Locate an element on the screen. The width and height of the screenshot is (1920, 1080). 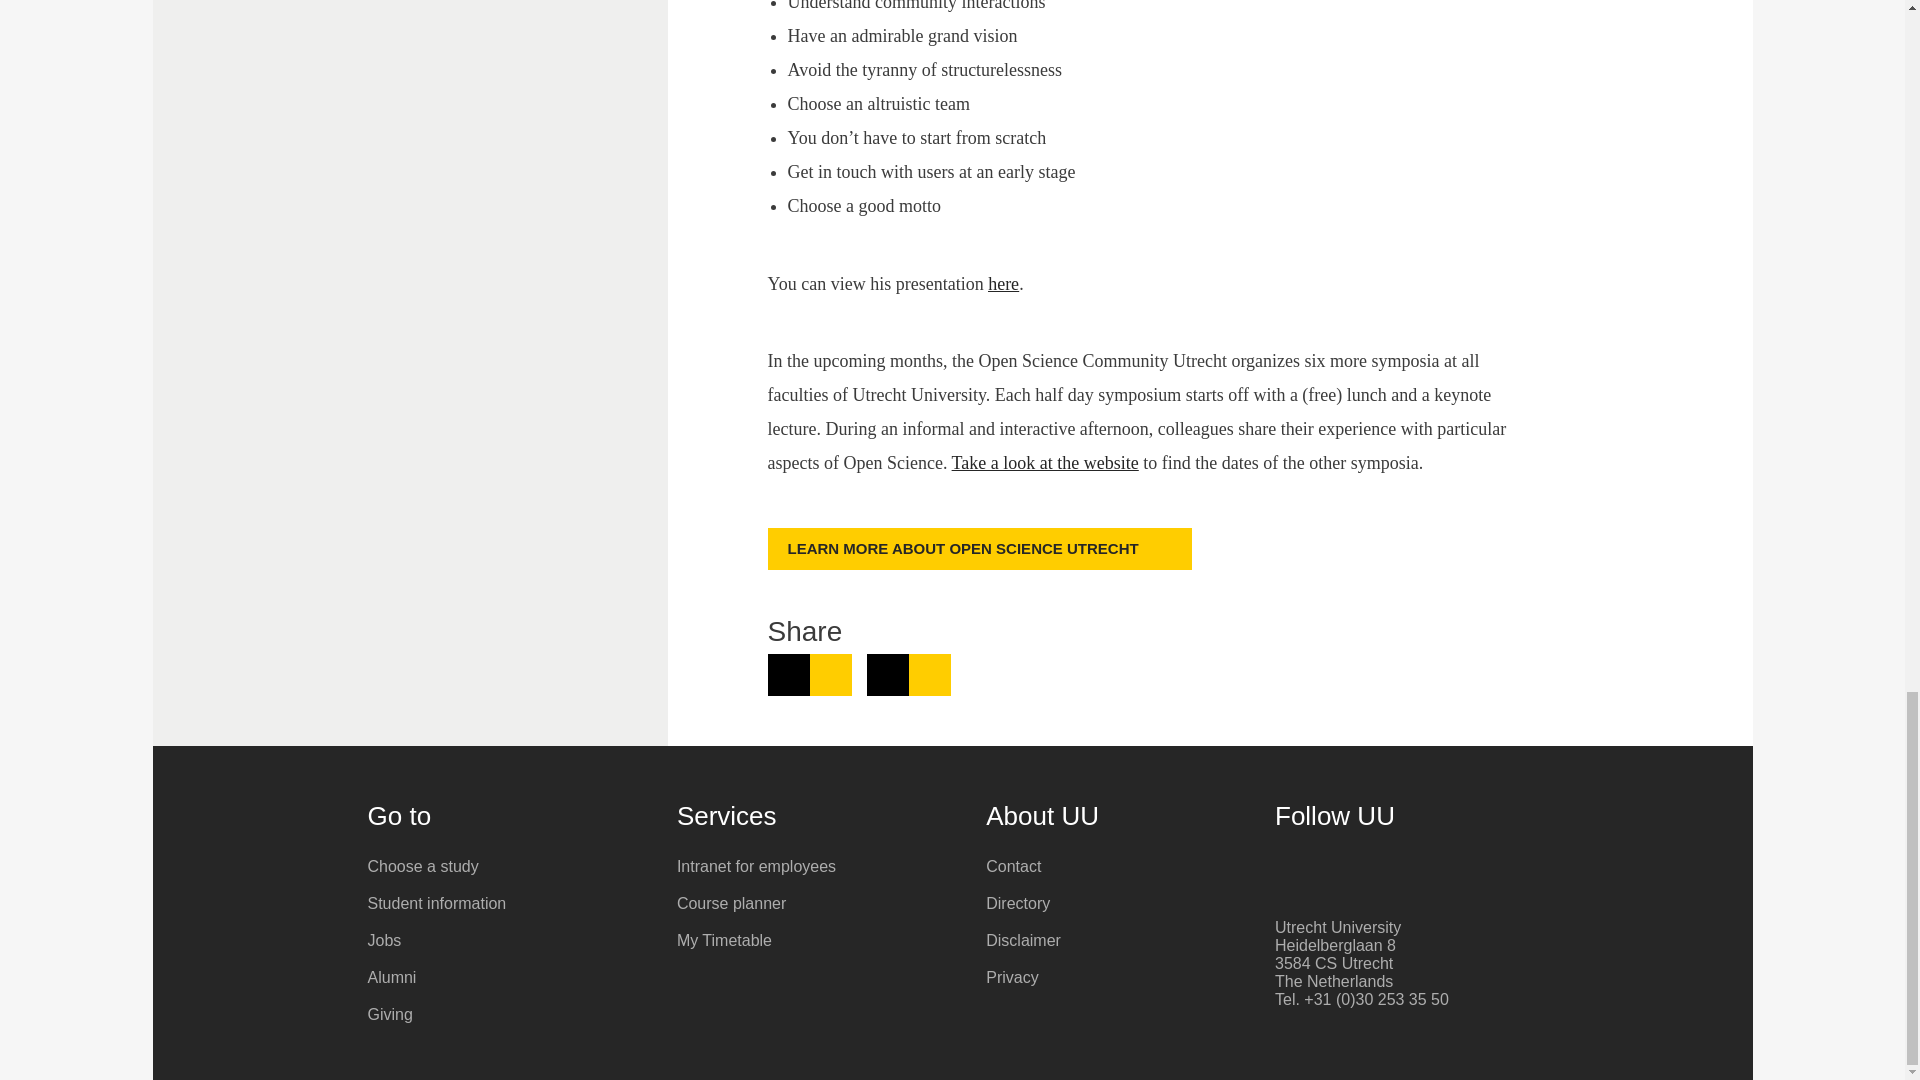
Share on Facebook is located at coordinates (908, 674).